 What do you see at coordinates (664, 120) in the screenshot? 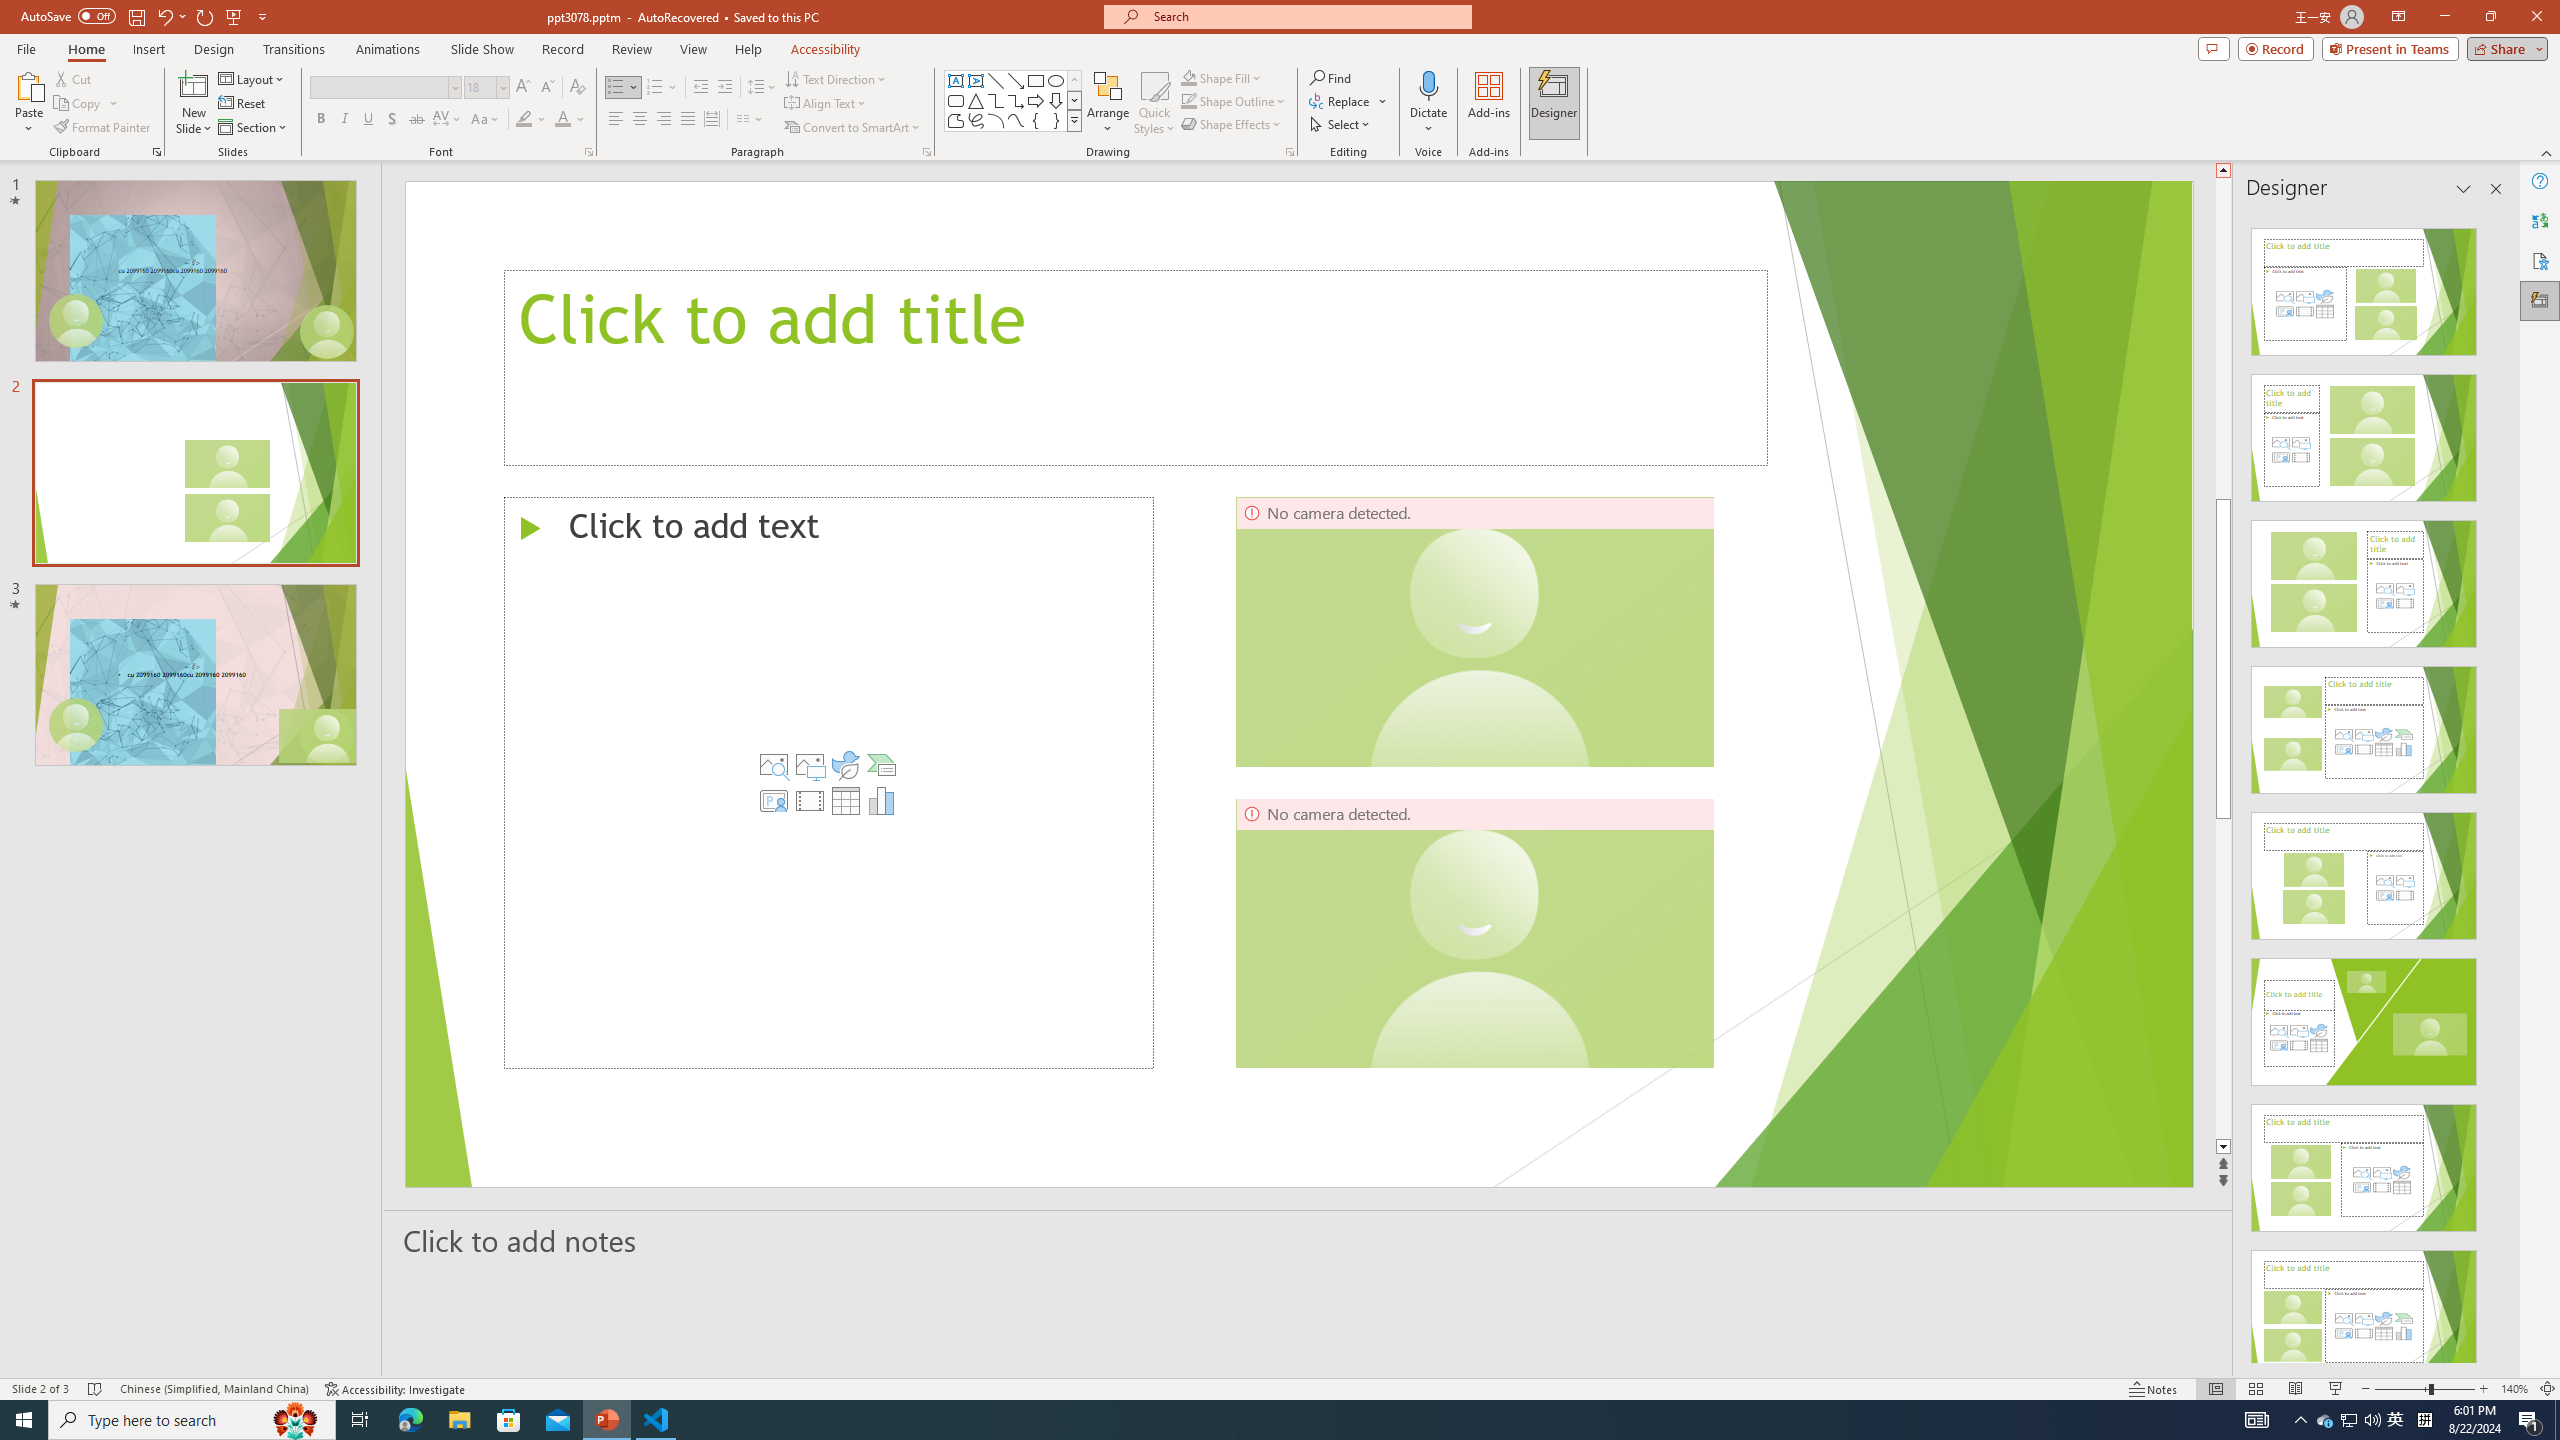
I see `Align Right` at bounding box center [664, 120].